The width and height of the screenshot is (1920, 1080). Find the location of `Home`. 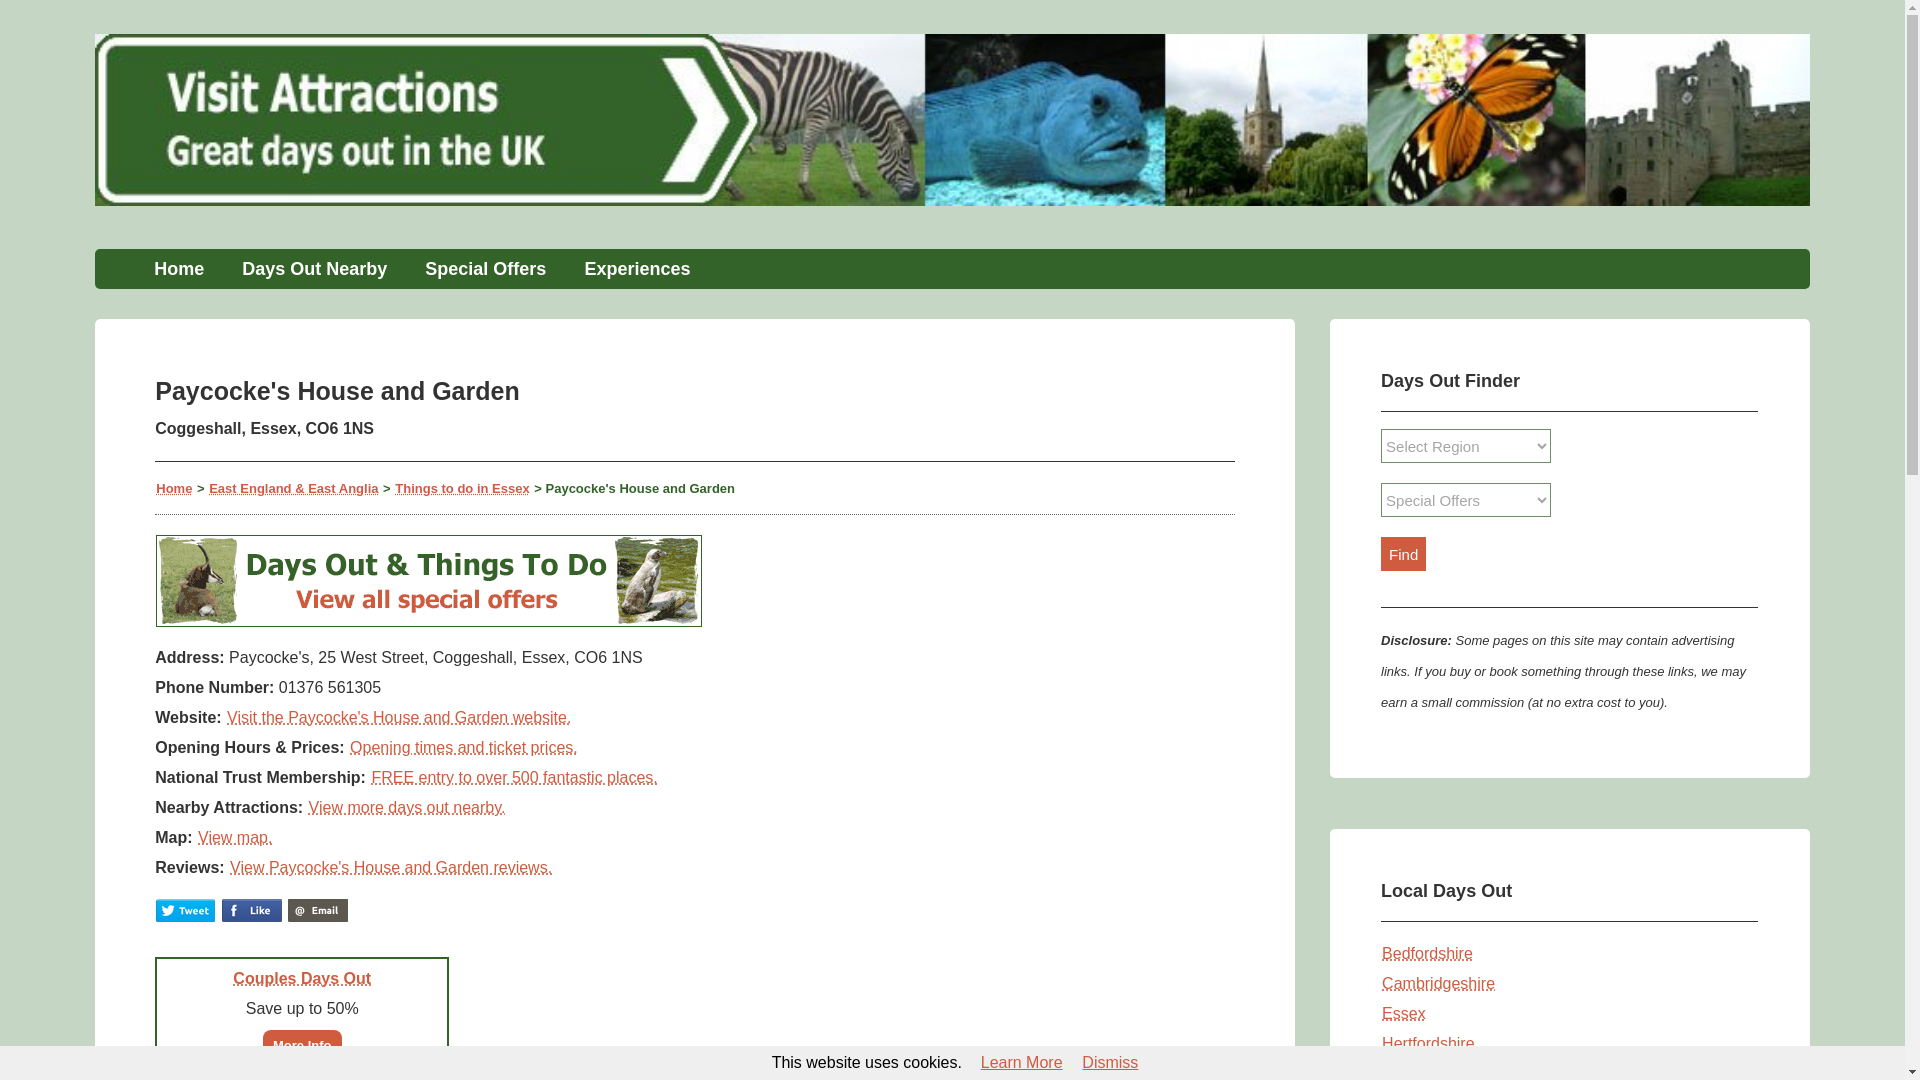

Home is located at coordinates (178, 269).